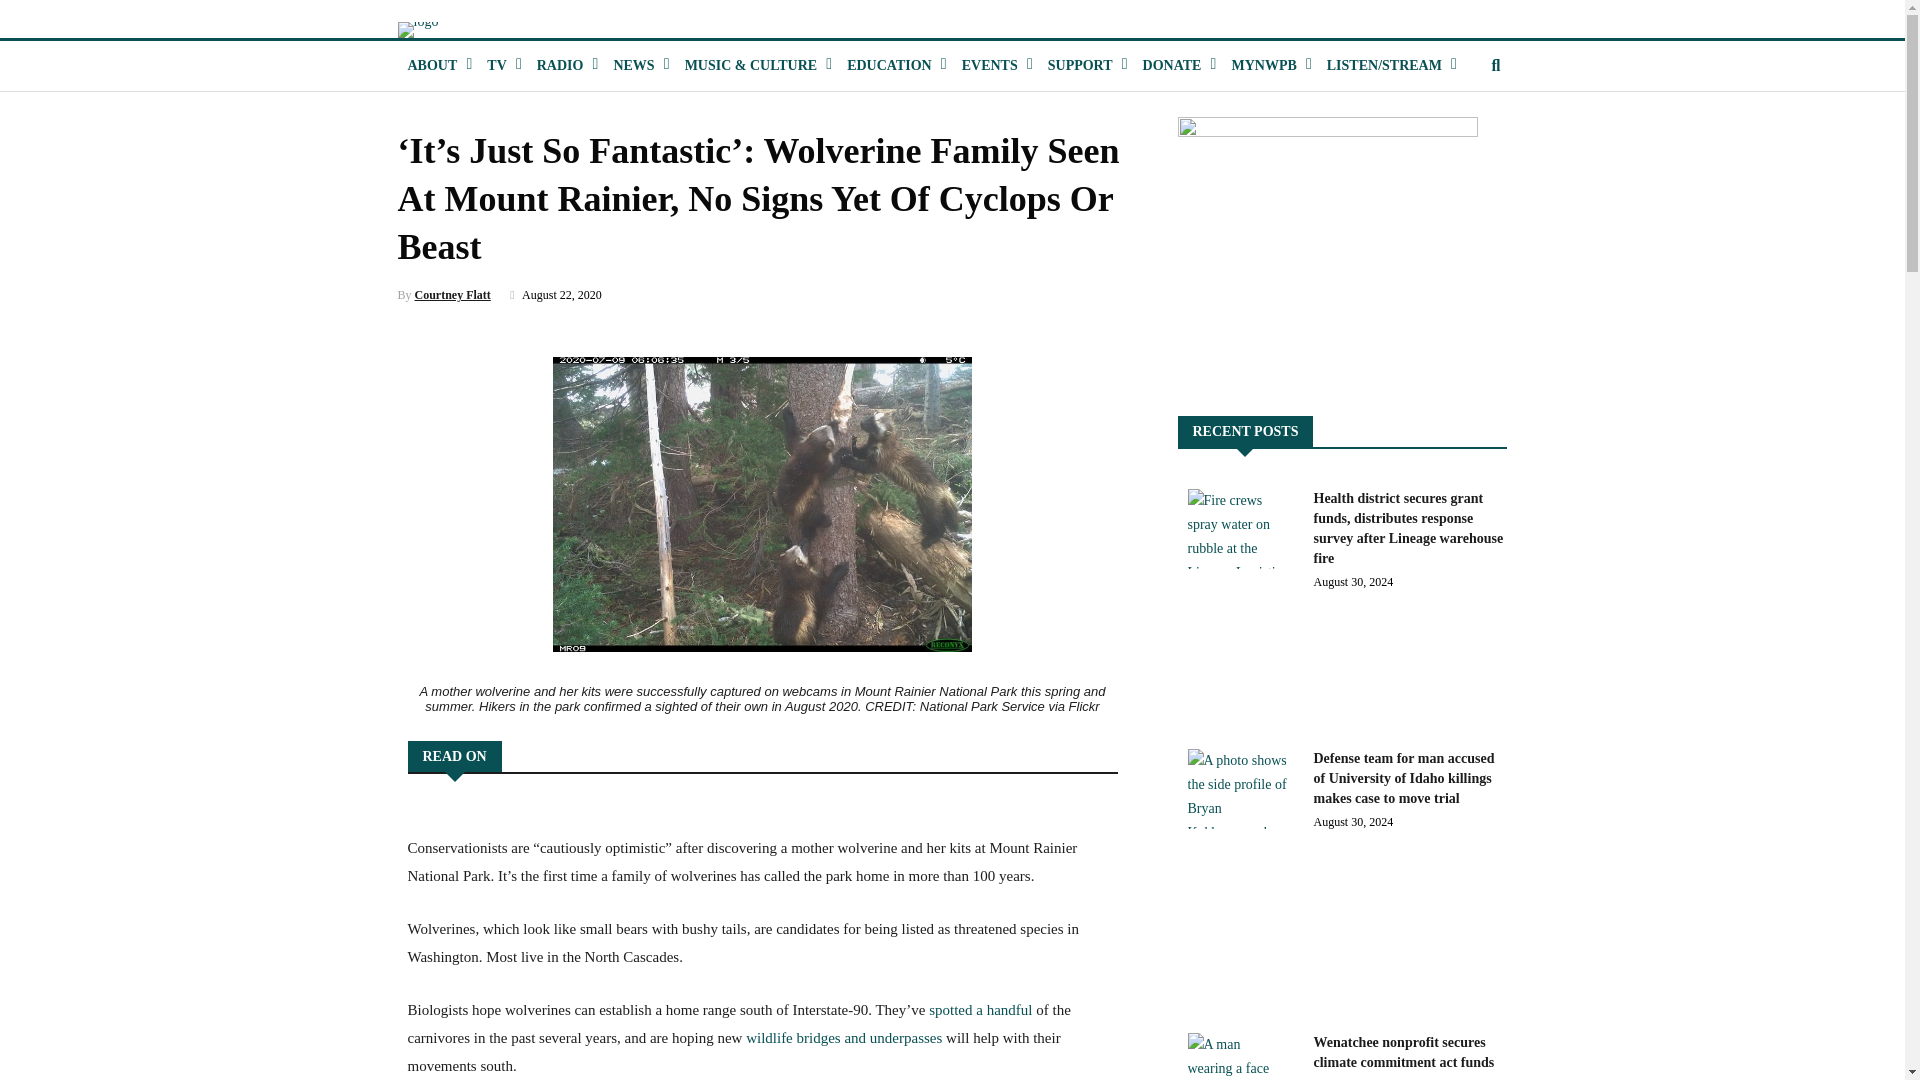  Describe the element at coordinates (496, 66) in the screenshot. I see `TV` at that location.